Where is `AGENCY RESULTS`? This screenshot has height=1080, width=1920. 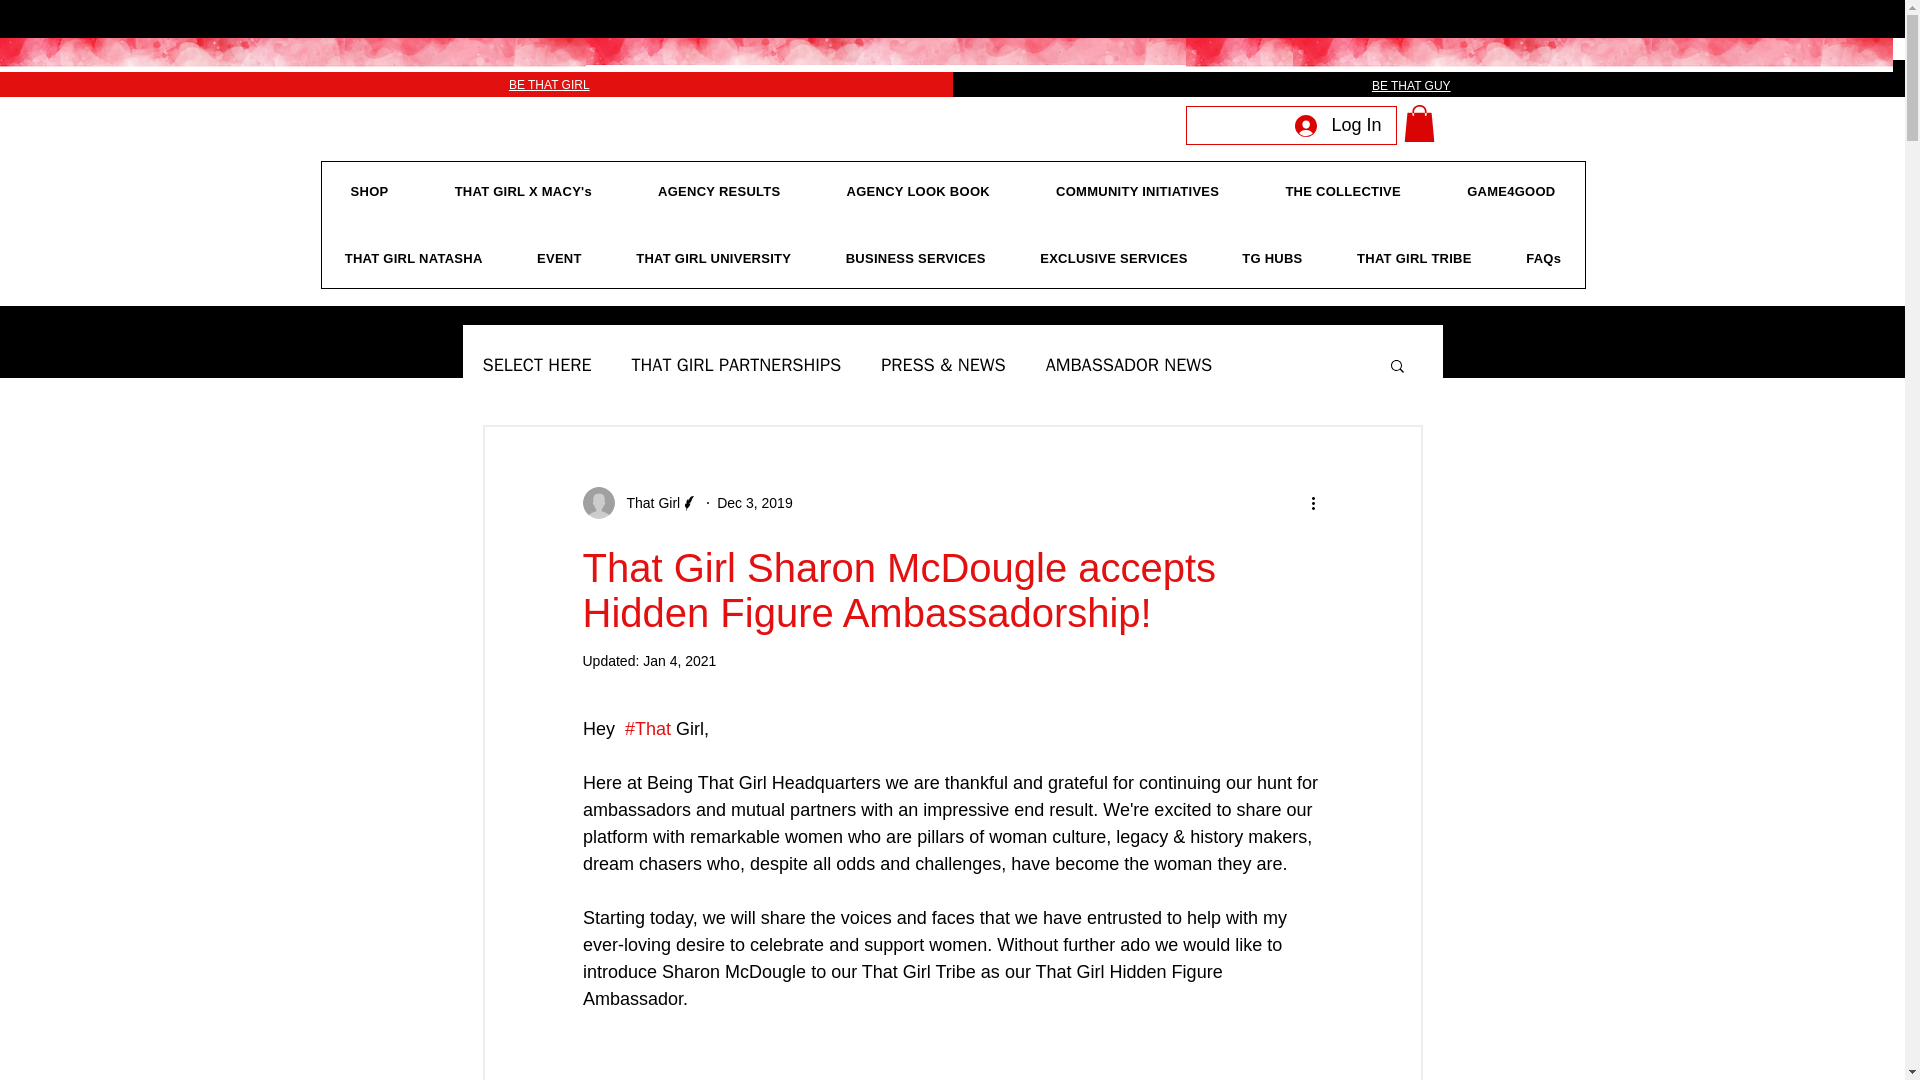 AGENCY RESULTS is located at coordinates (720, 192).